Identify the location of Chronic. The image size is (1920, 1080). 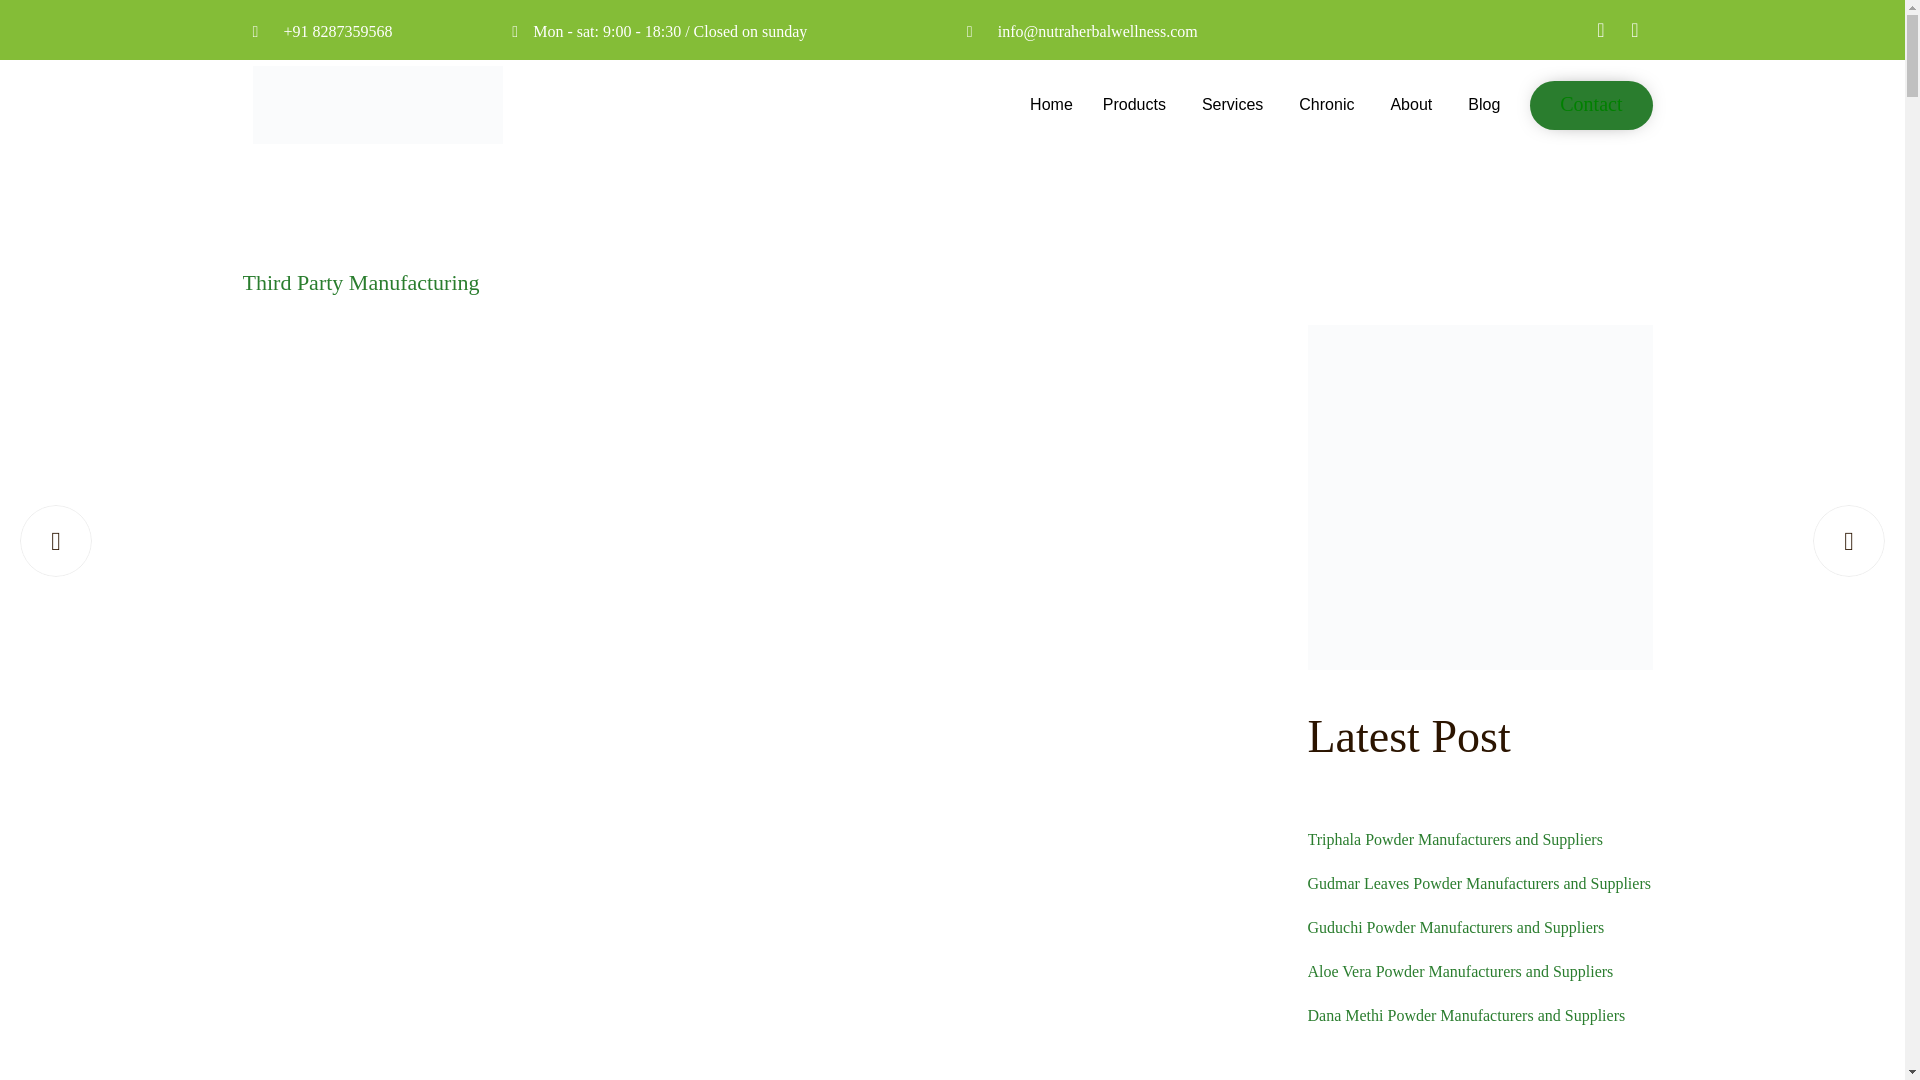
(1329, 104).